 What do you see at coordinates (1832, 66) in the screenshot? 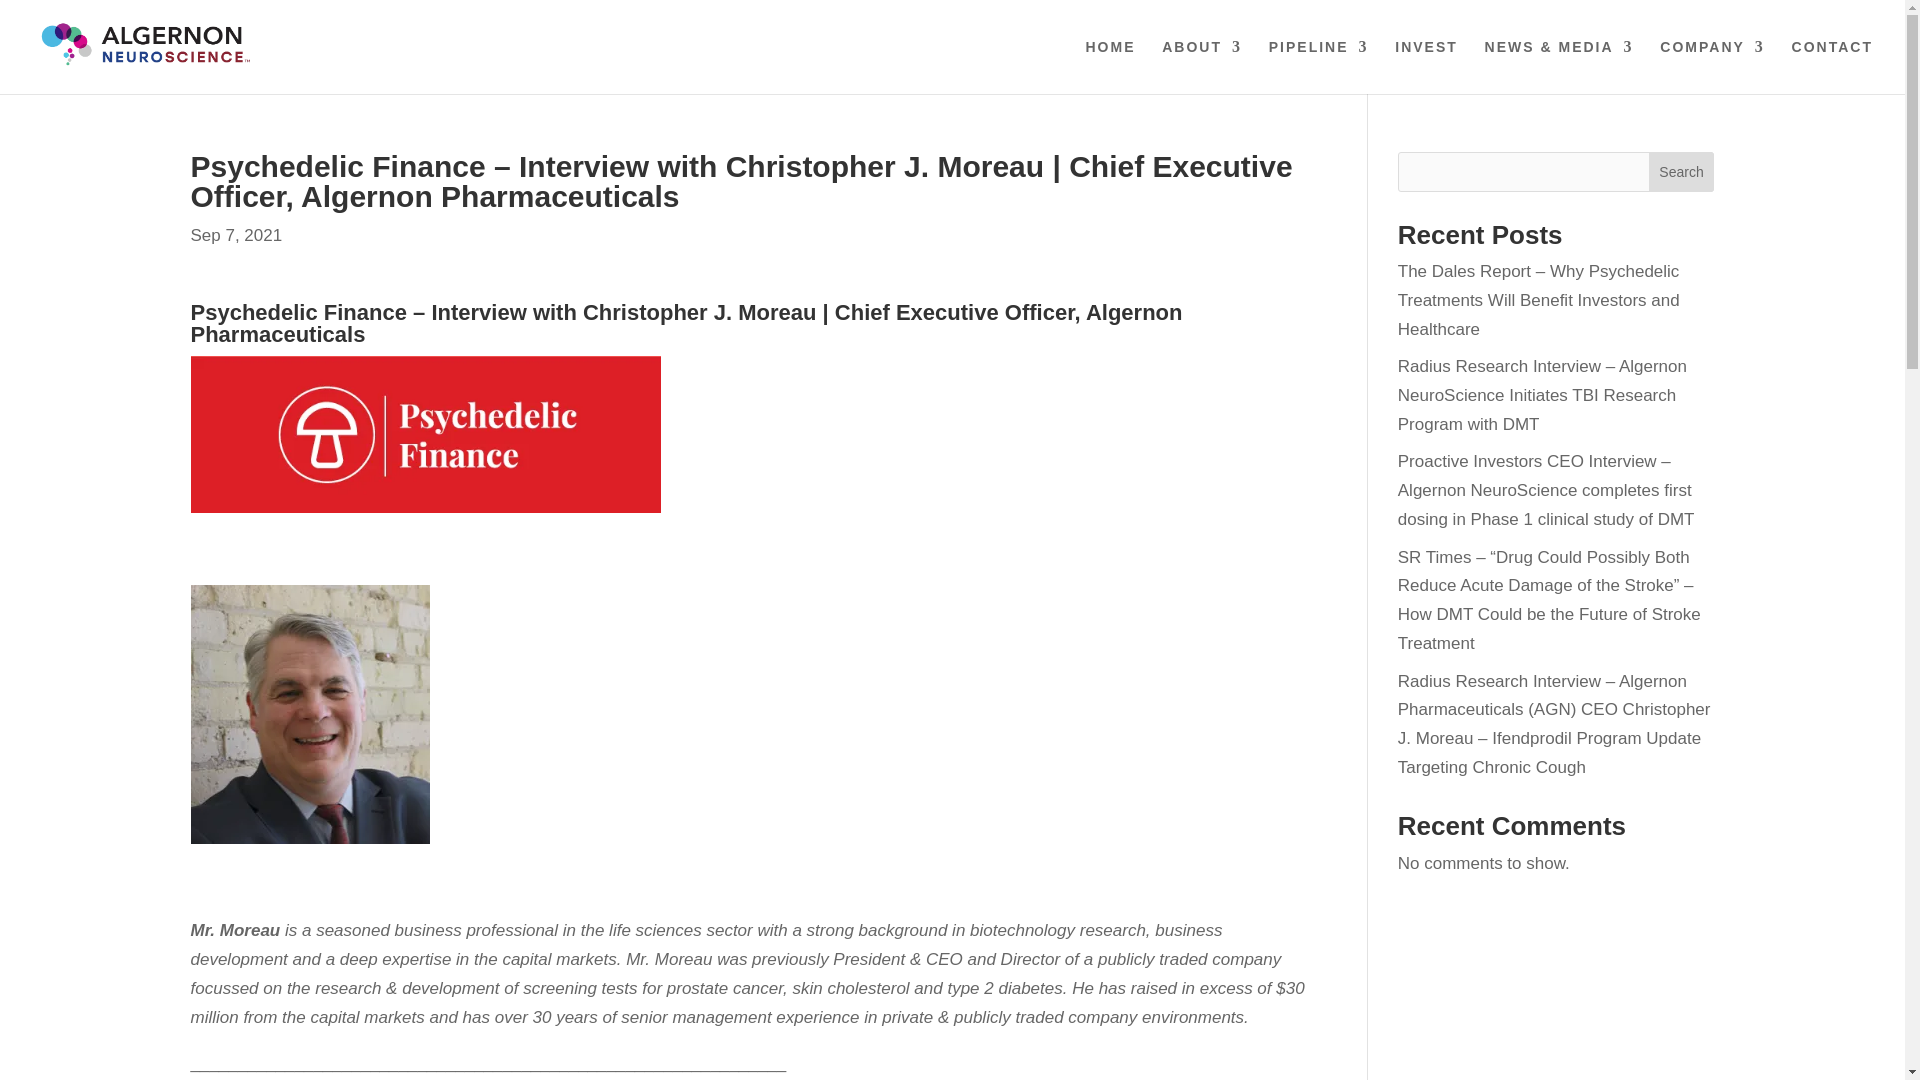
I see `CONTACT` at bounding box center [1832, 66].